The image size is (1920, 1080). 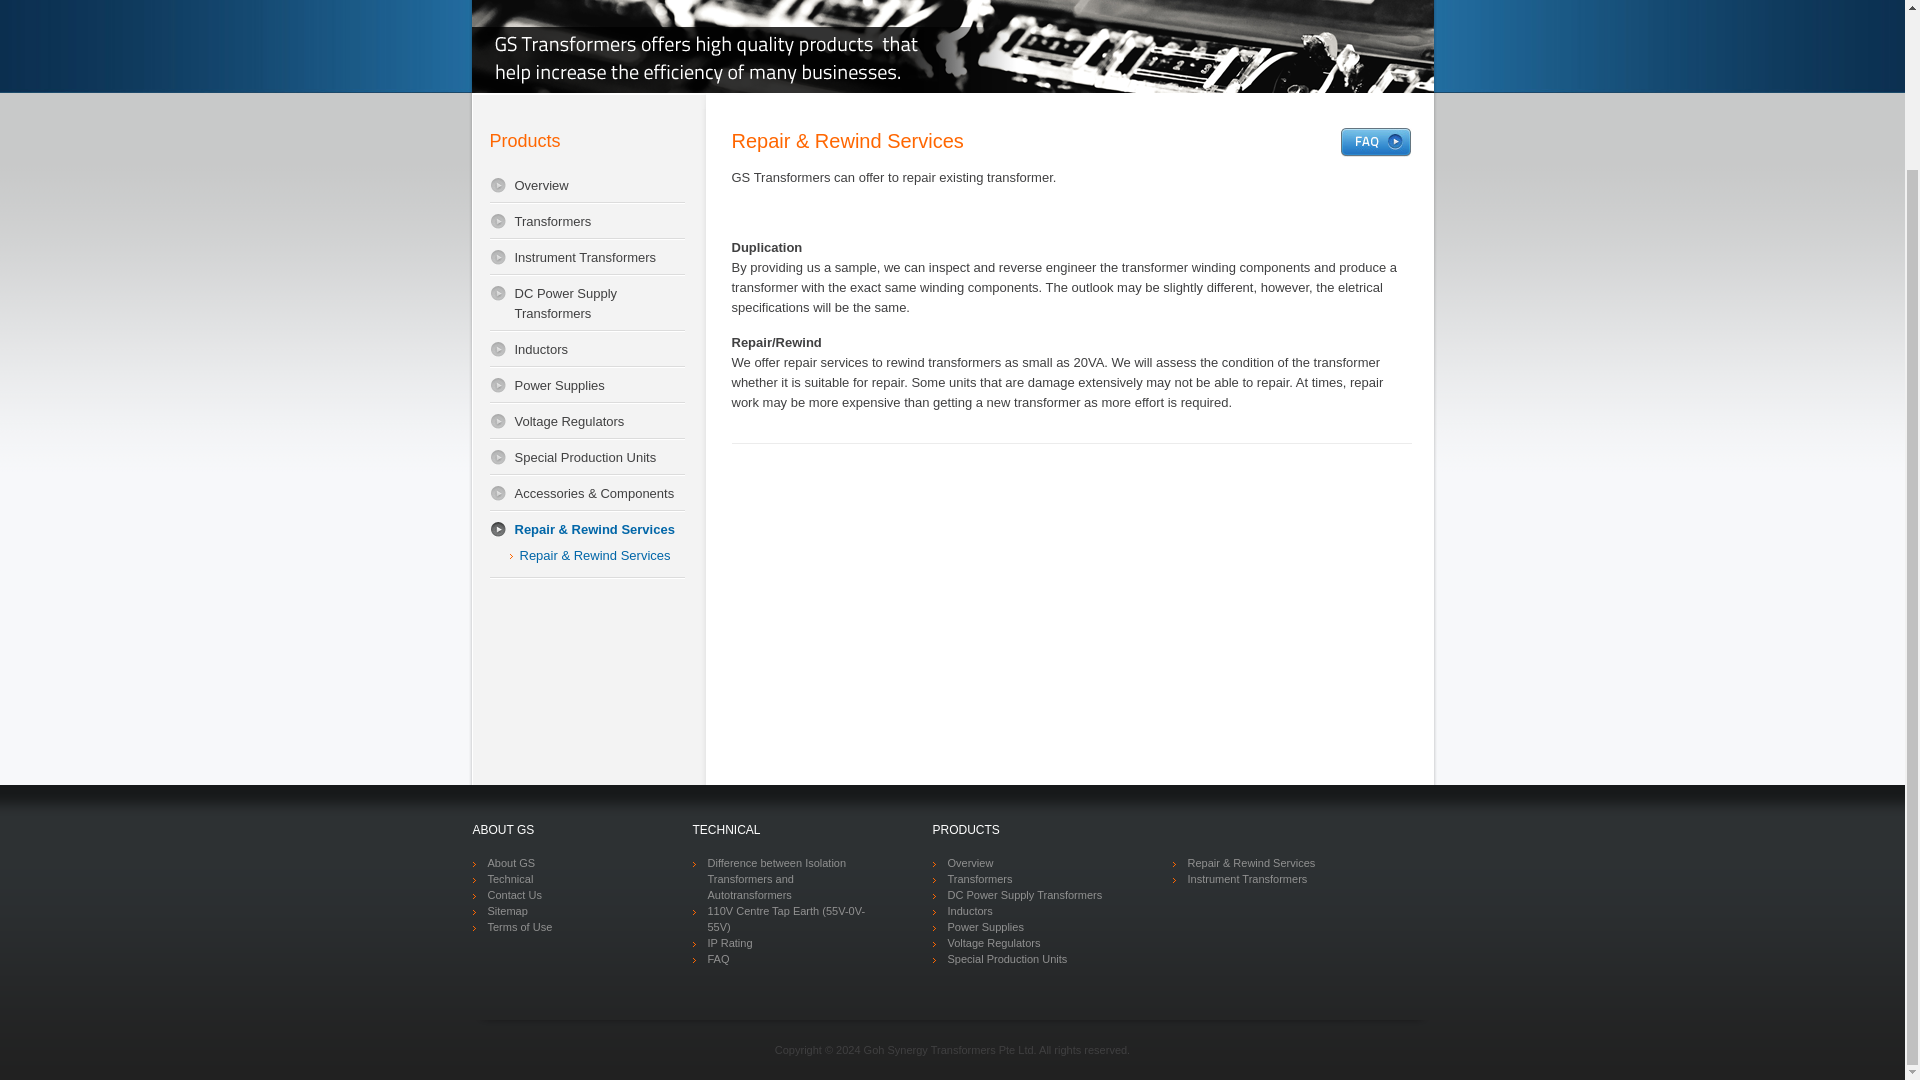 I want to click on Transformers, so click(x=587, y=222).